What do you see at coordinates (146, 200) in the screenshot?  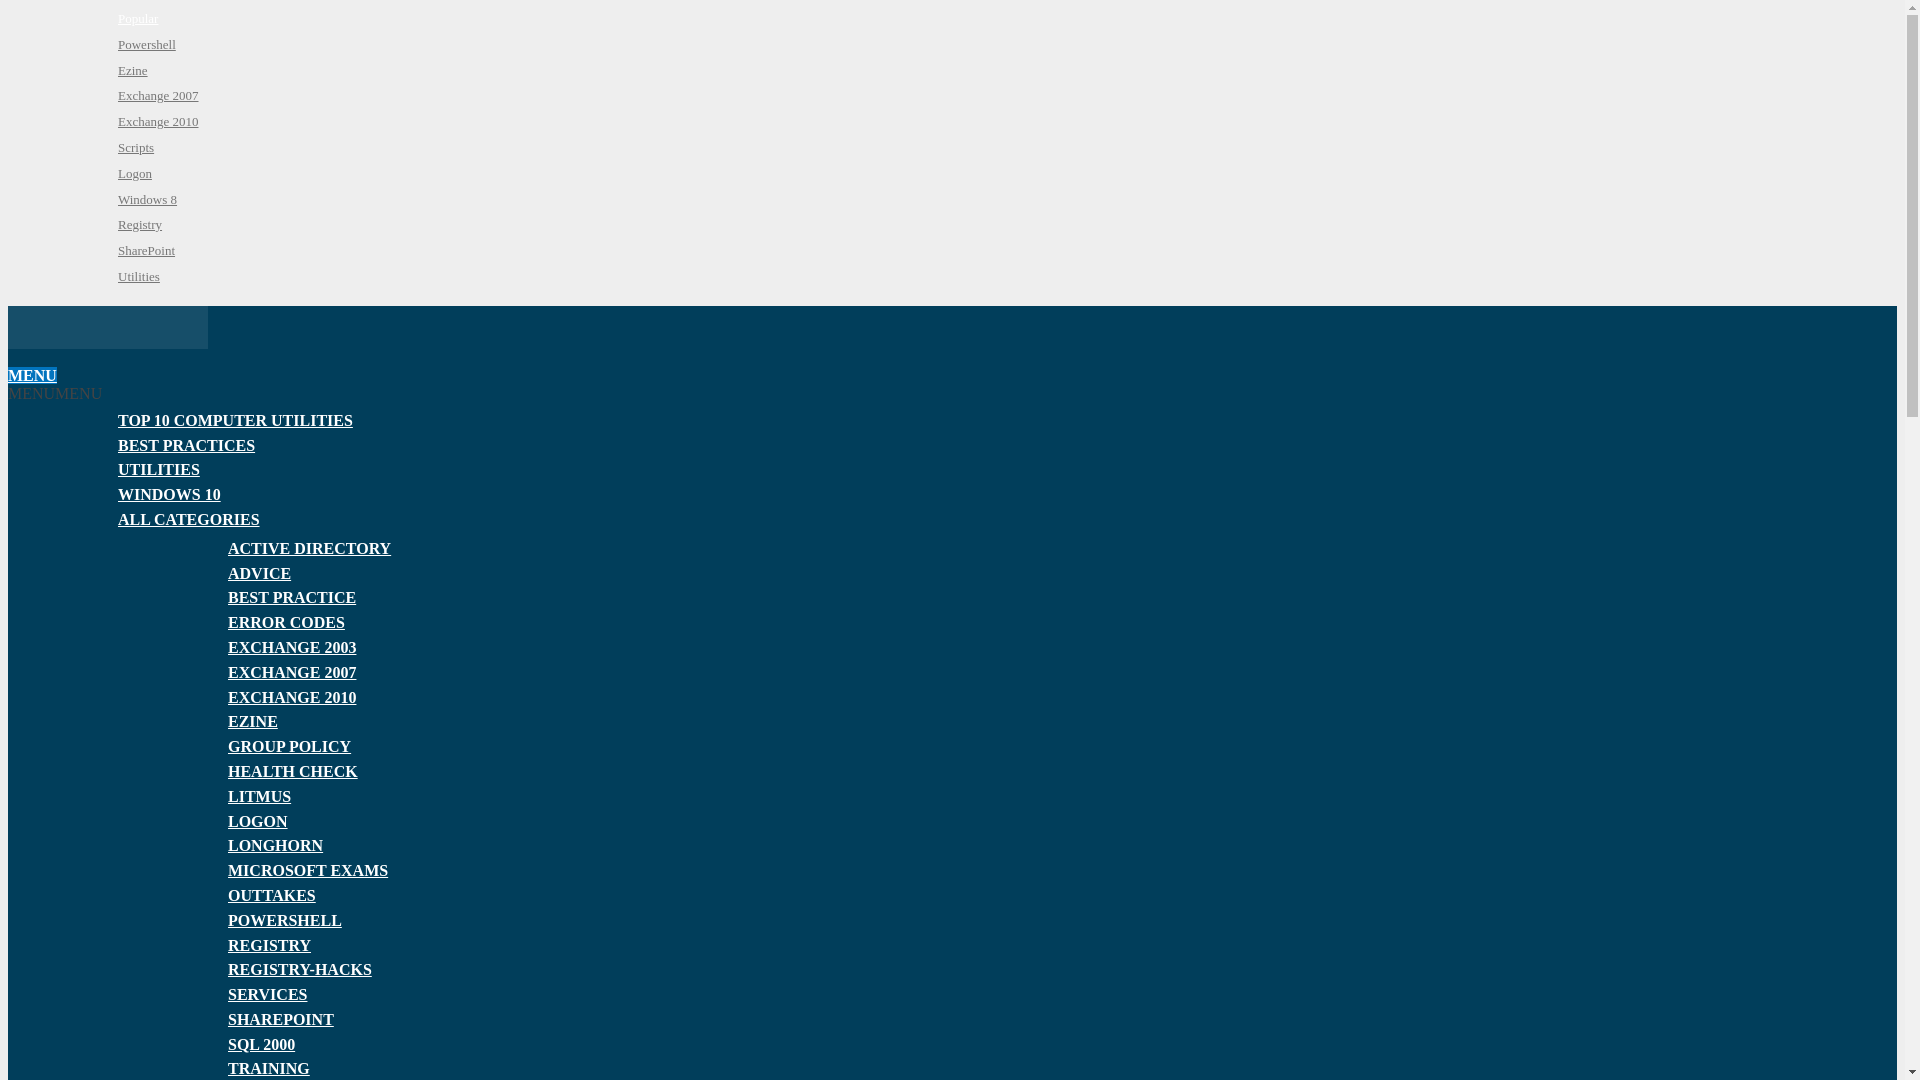 I see `Windows 8` at bounding box center [146, 200].